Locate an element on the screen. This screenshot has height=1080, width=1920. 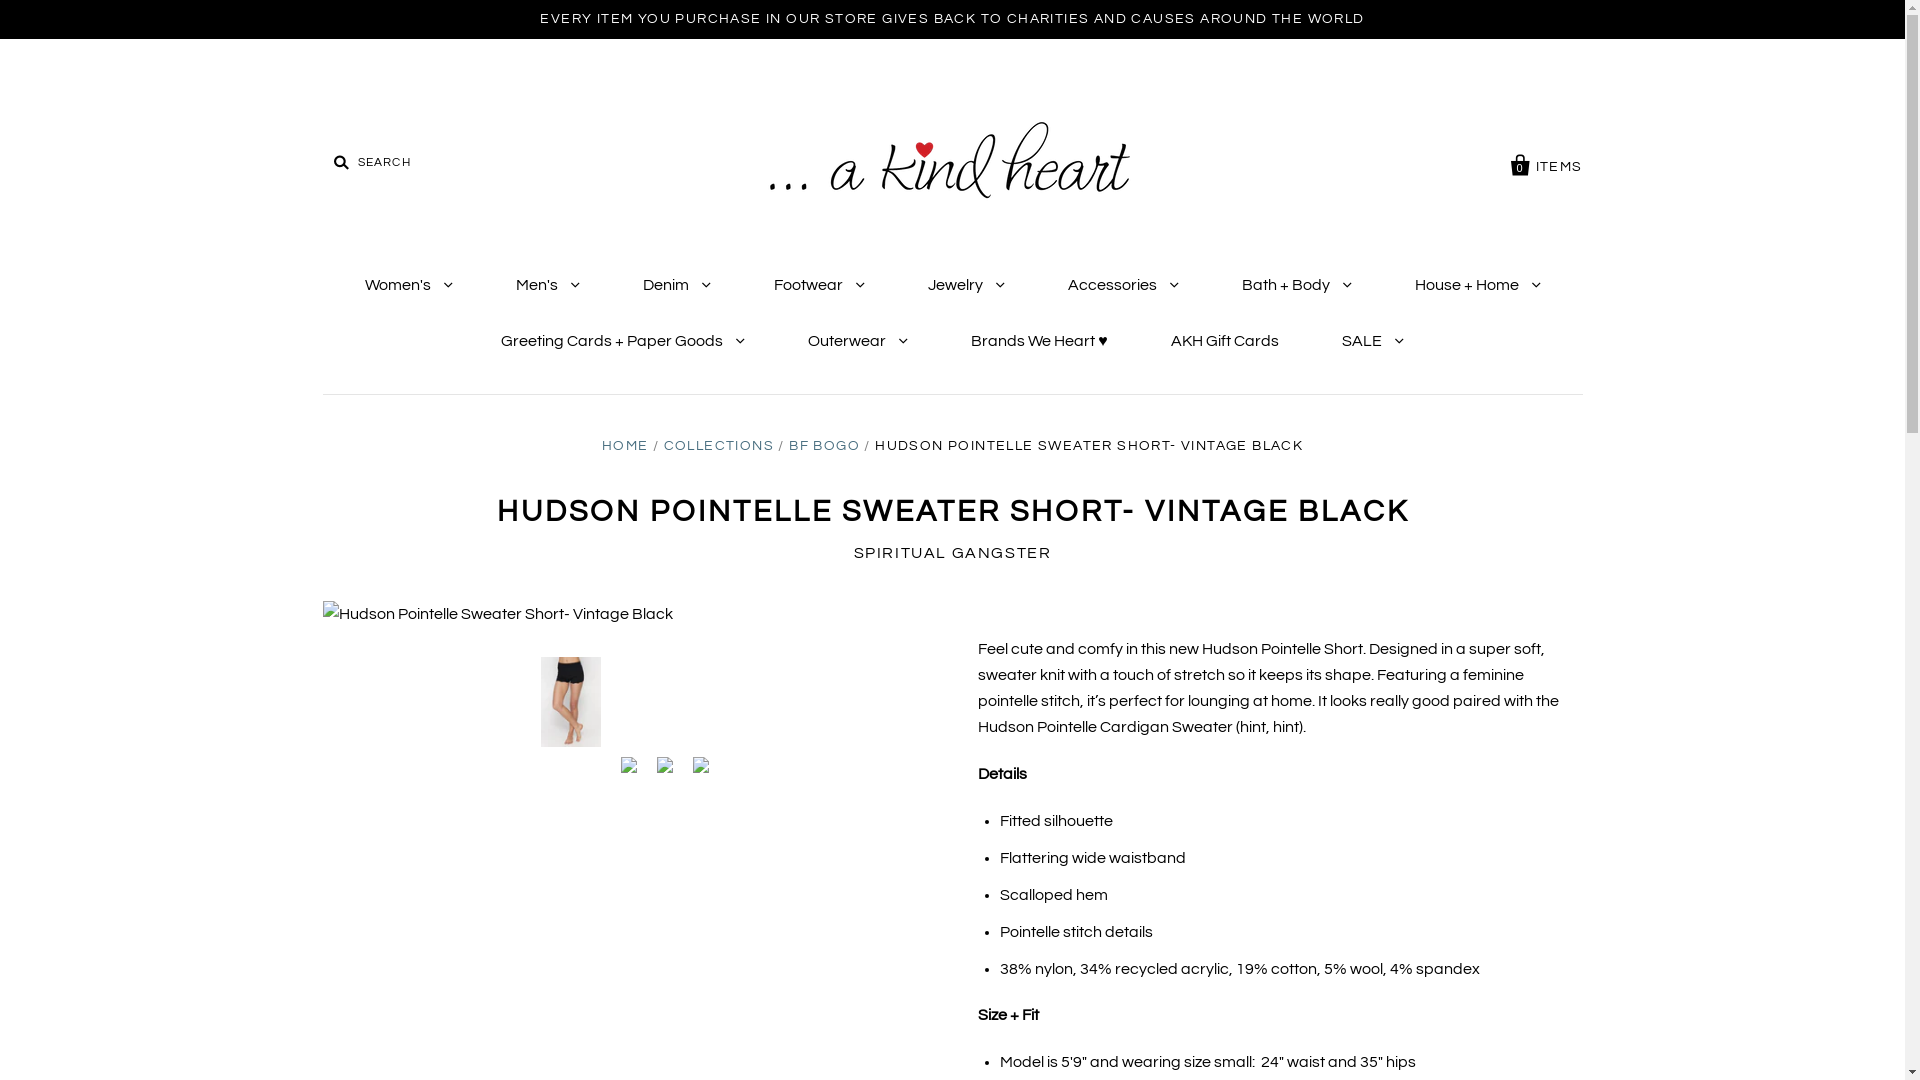
Women's is located at coordinates (408, 285).